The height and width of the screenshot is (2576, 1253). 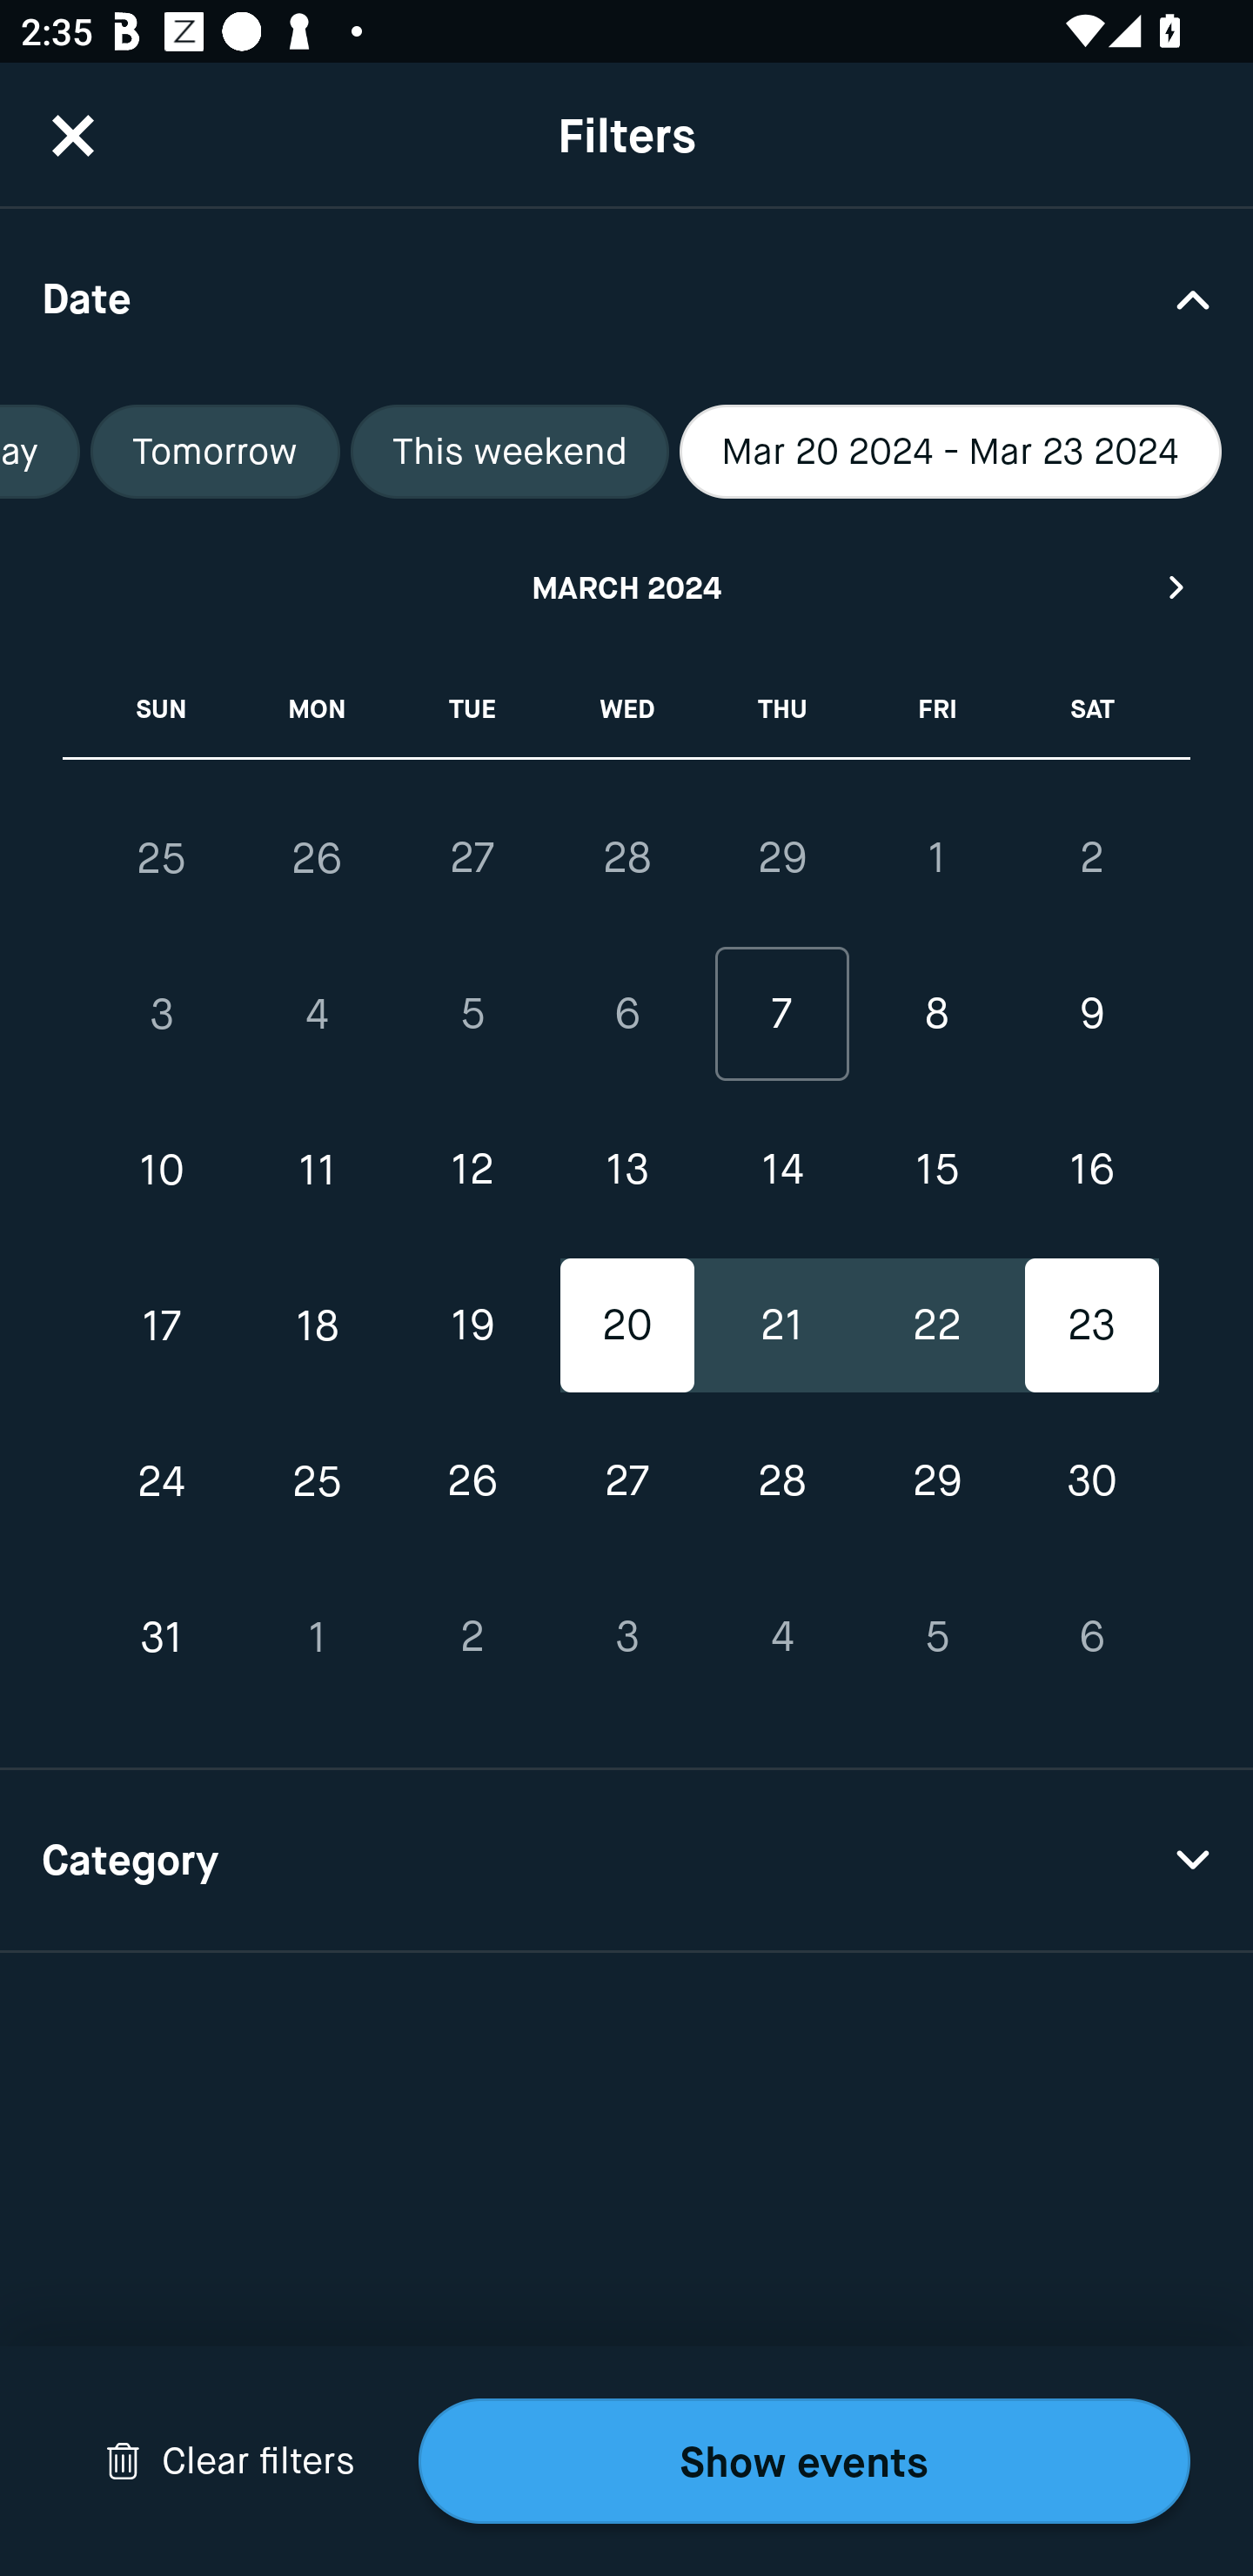 What do you see at coordinates (317, 1170) in the screenshot?
I see `11` at bounding box center [317, 1170].